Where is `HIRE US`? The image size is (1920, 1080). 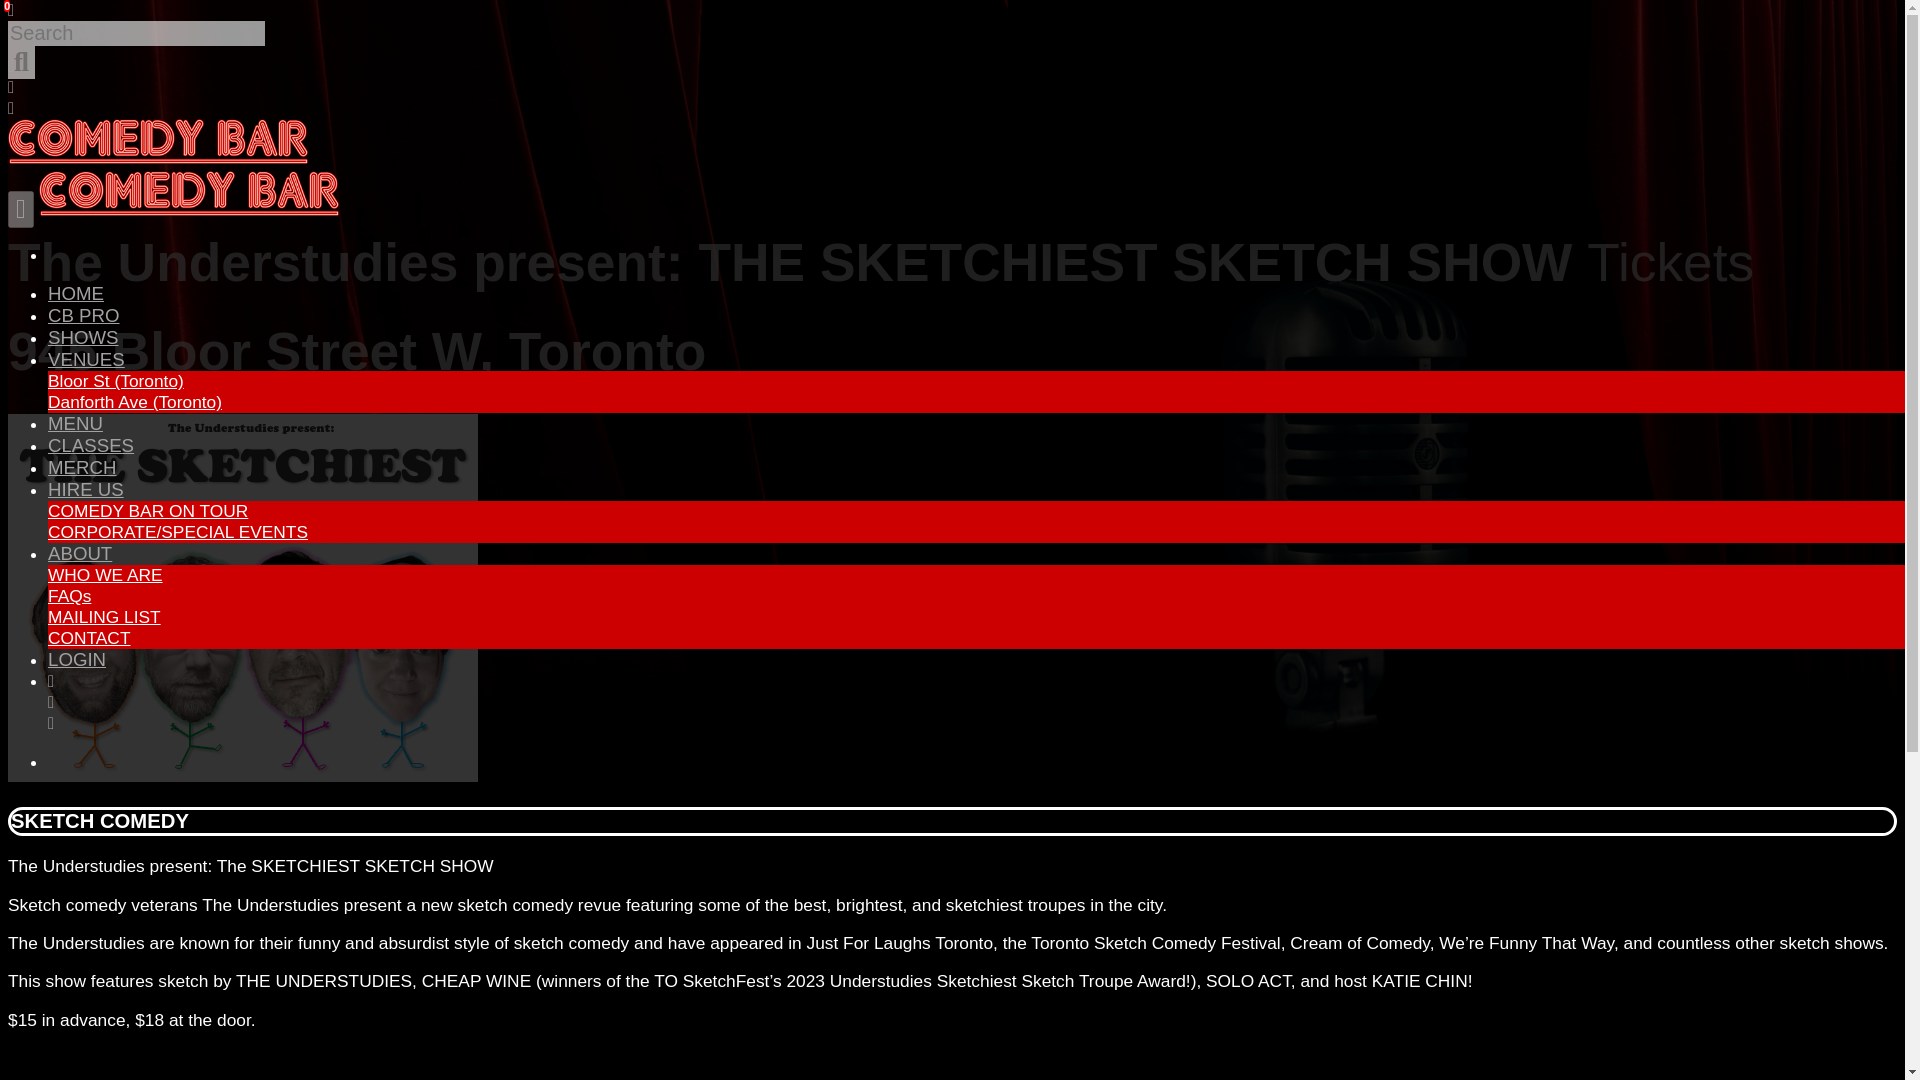 HIRE US is located at coordinates (86, 490).